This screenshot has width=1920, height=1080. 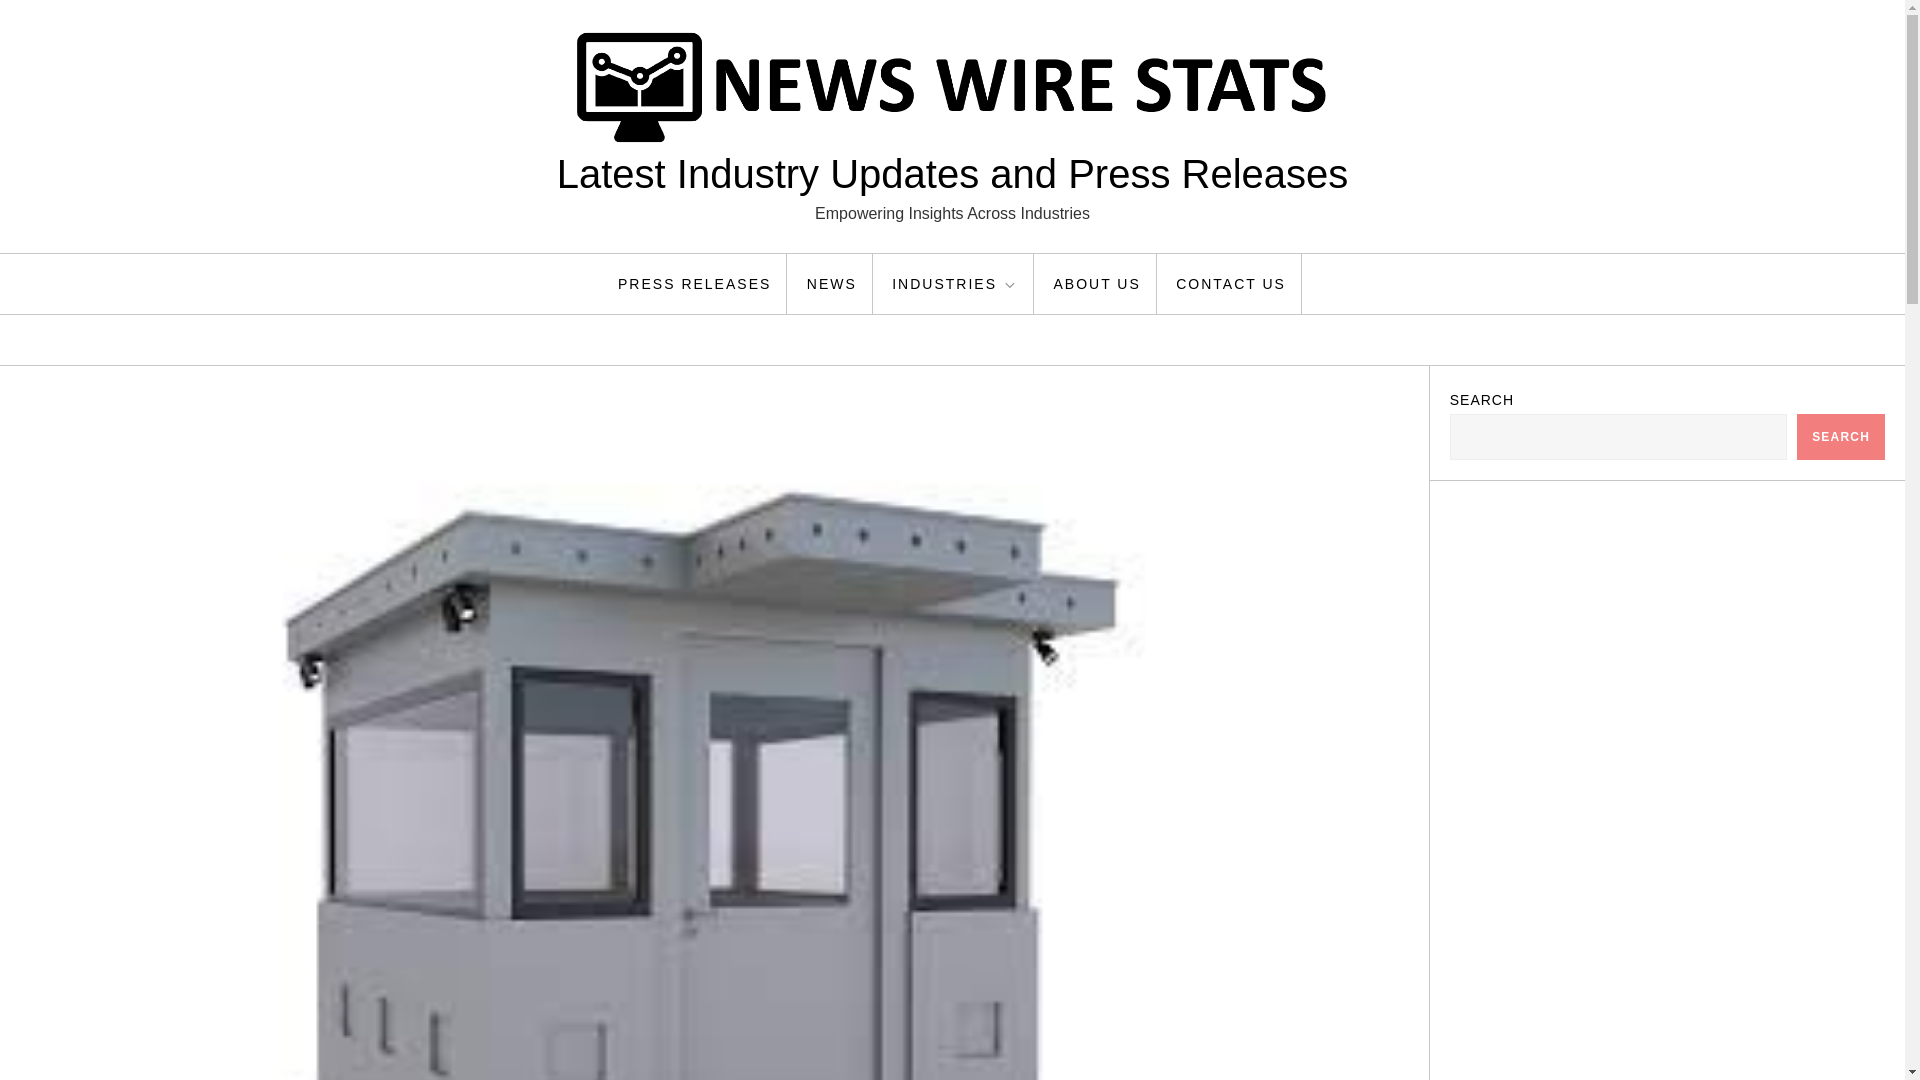 What do you see at coordinates (952, 174) in the screenshot?
I see `Latest Industry Updates and Press Releases` at bounding box center [952, 174].